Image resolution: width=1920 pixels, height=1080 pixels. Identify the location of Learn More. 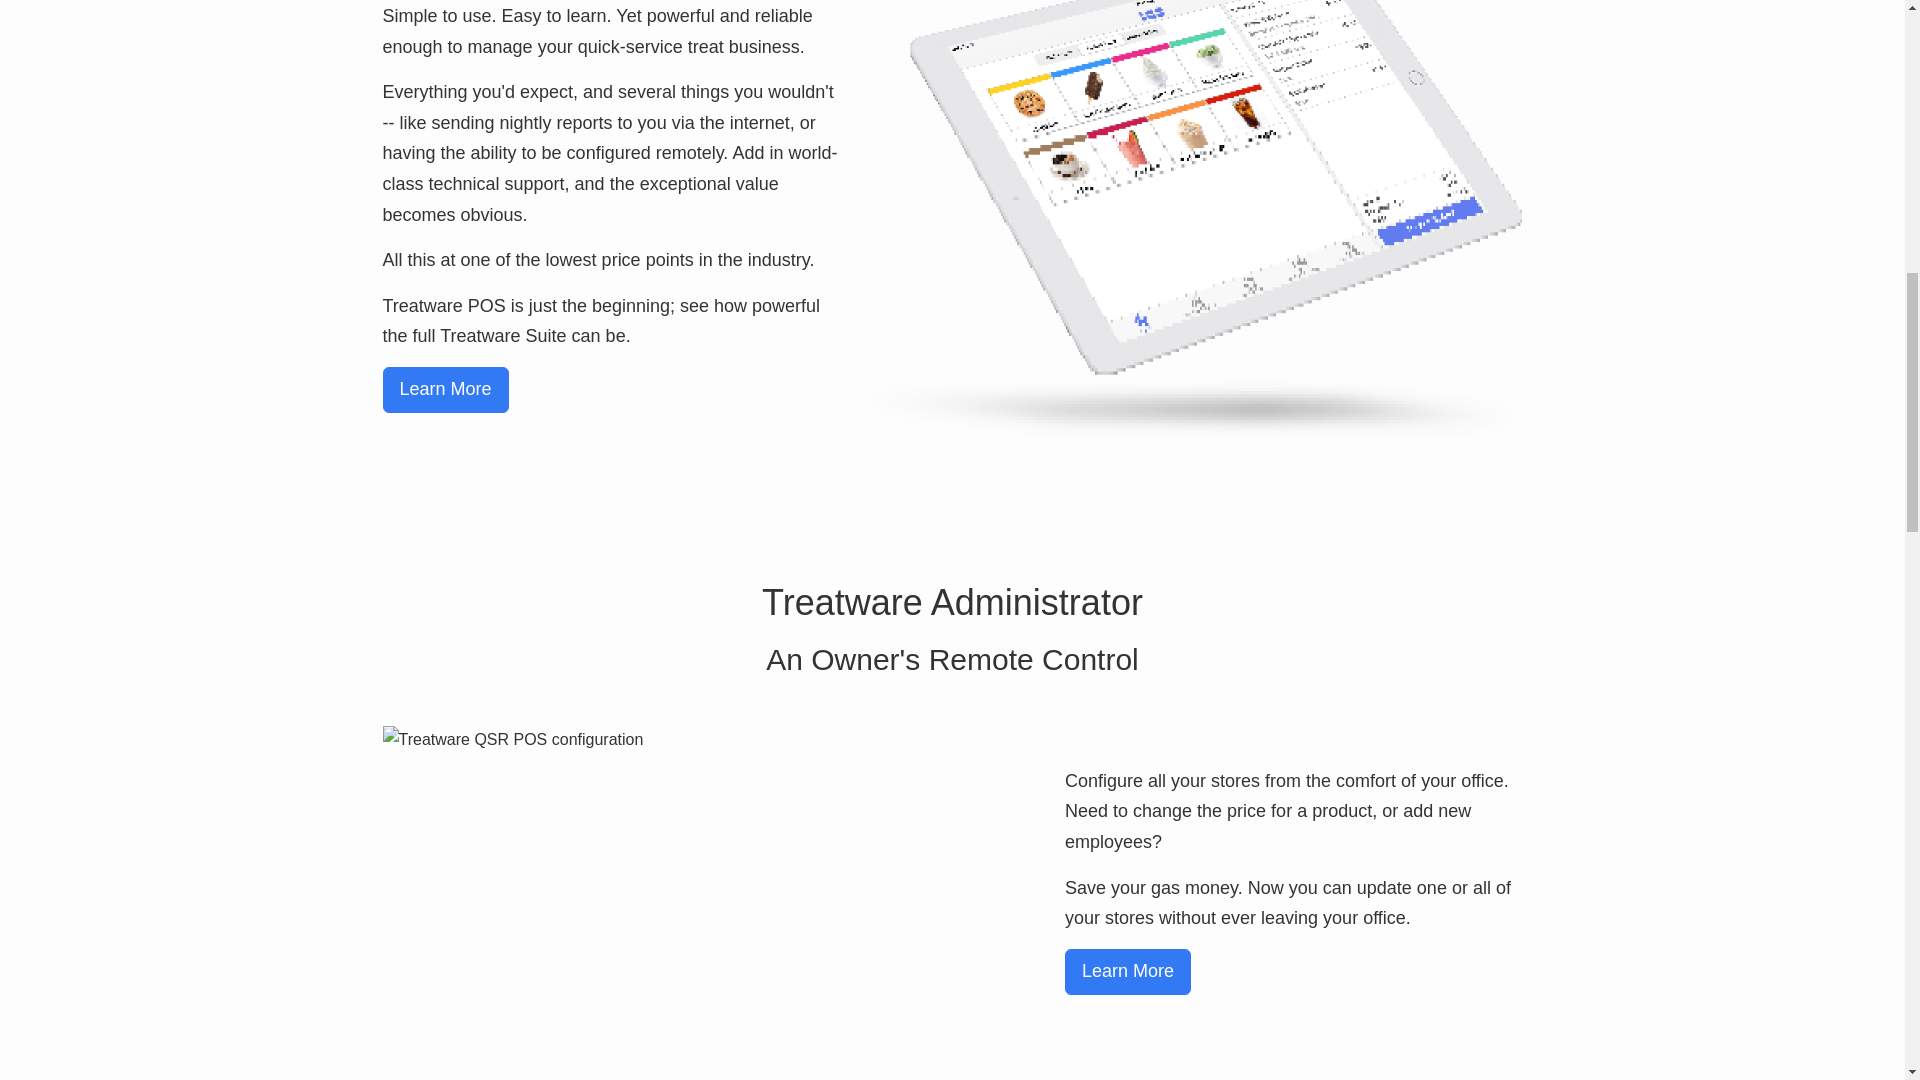
(1128, 972).